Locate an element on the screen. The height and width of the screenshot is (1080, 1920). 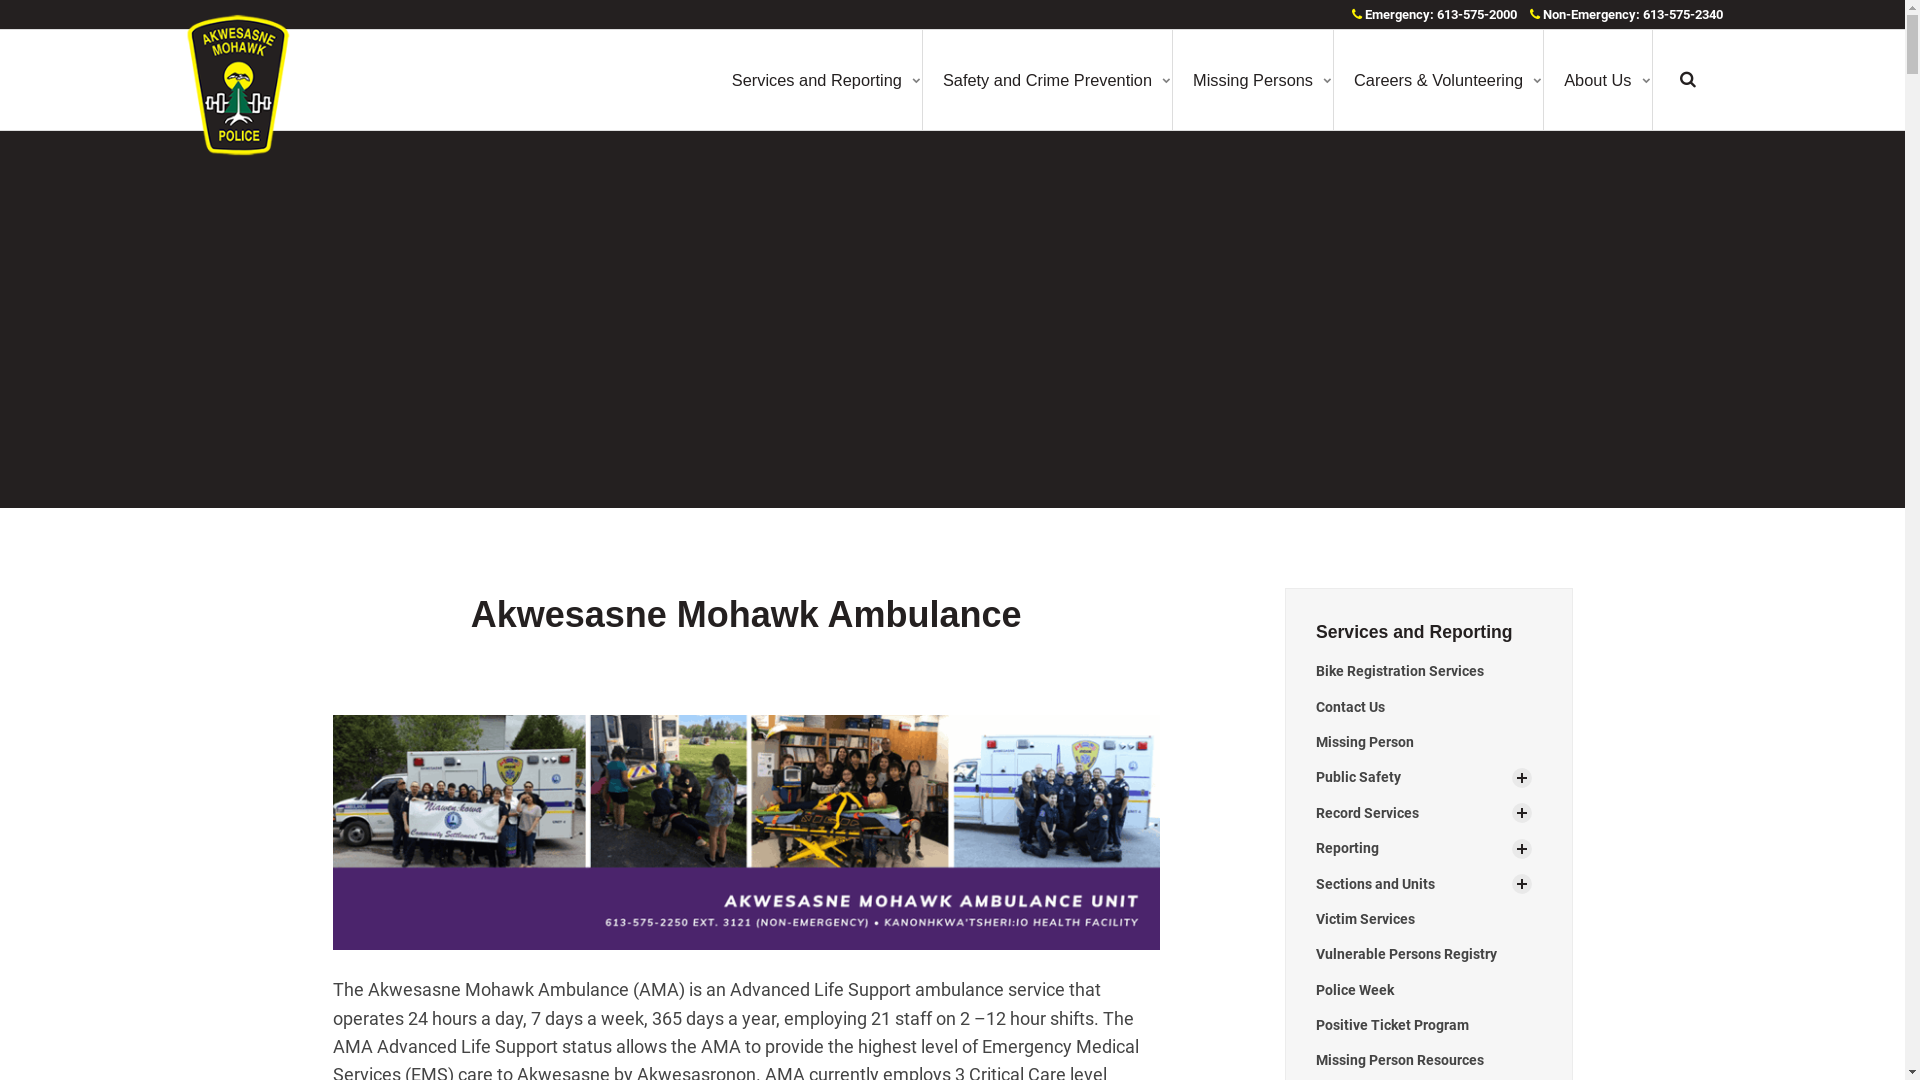
Search is located at coordinates (1687, 80).